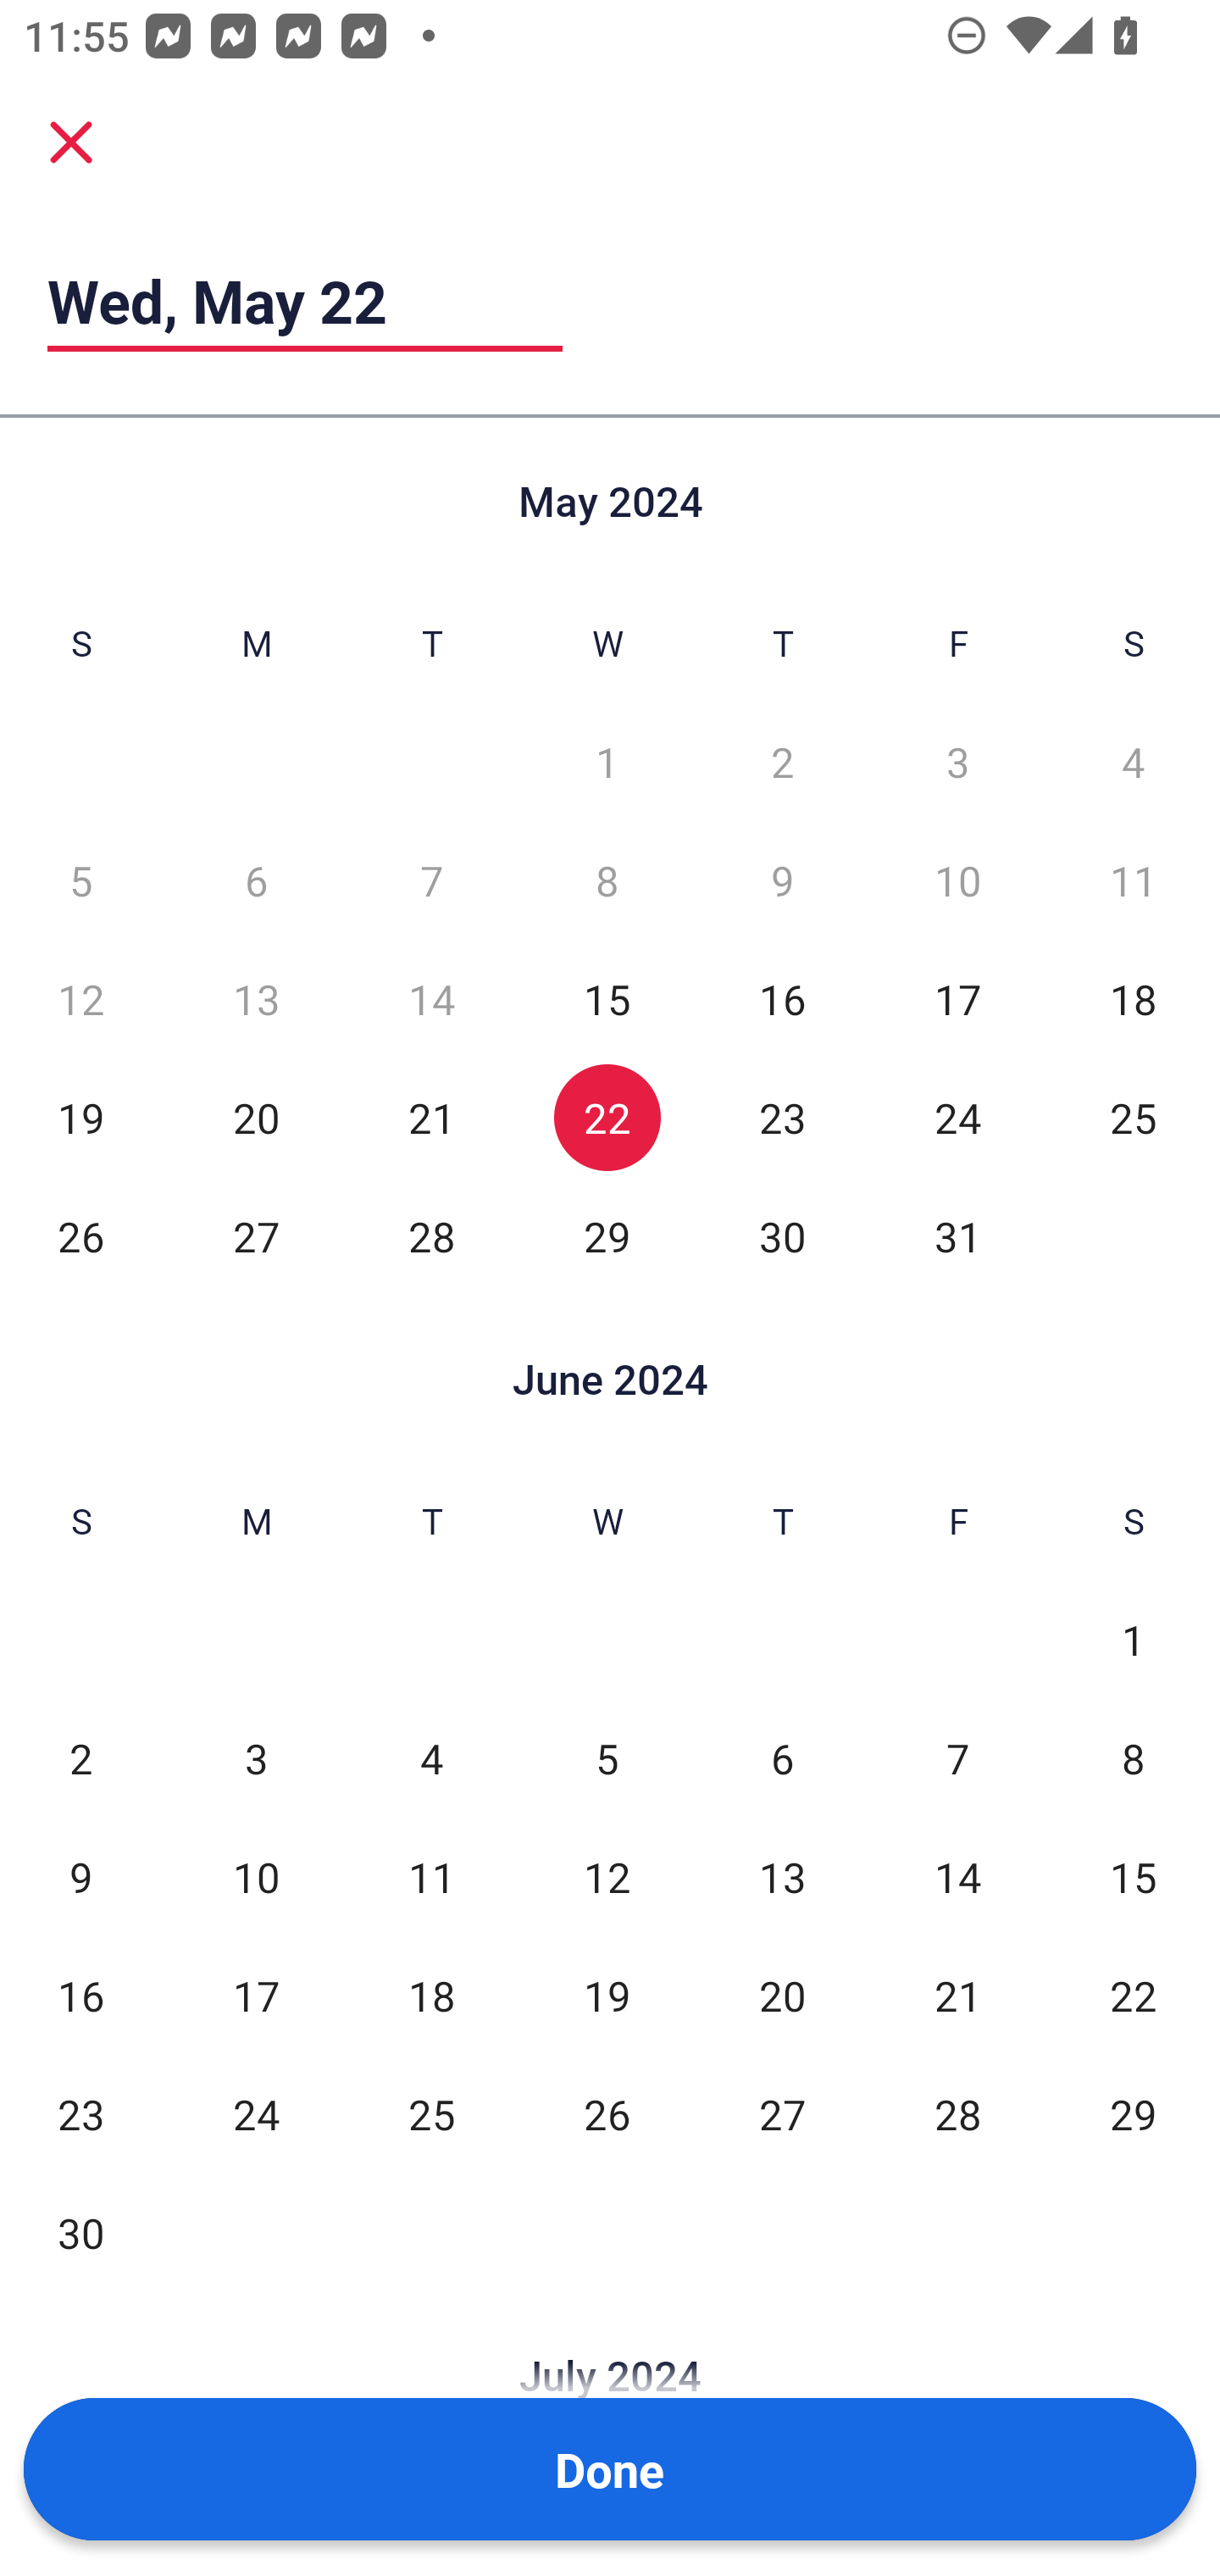  I want to click on 7 Fri, Jun 7, Not Selected, so click(957, 1759).